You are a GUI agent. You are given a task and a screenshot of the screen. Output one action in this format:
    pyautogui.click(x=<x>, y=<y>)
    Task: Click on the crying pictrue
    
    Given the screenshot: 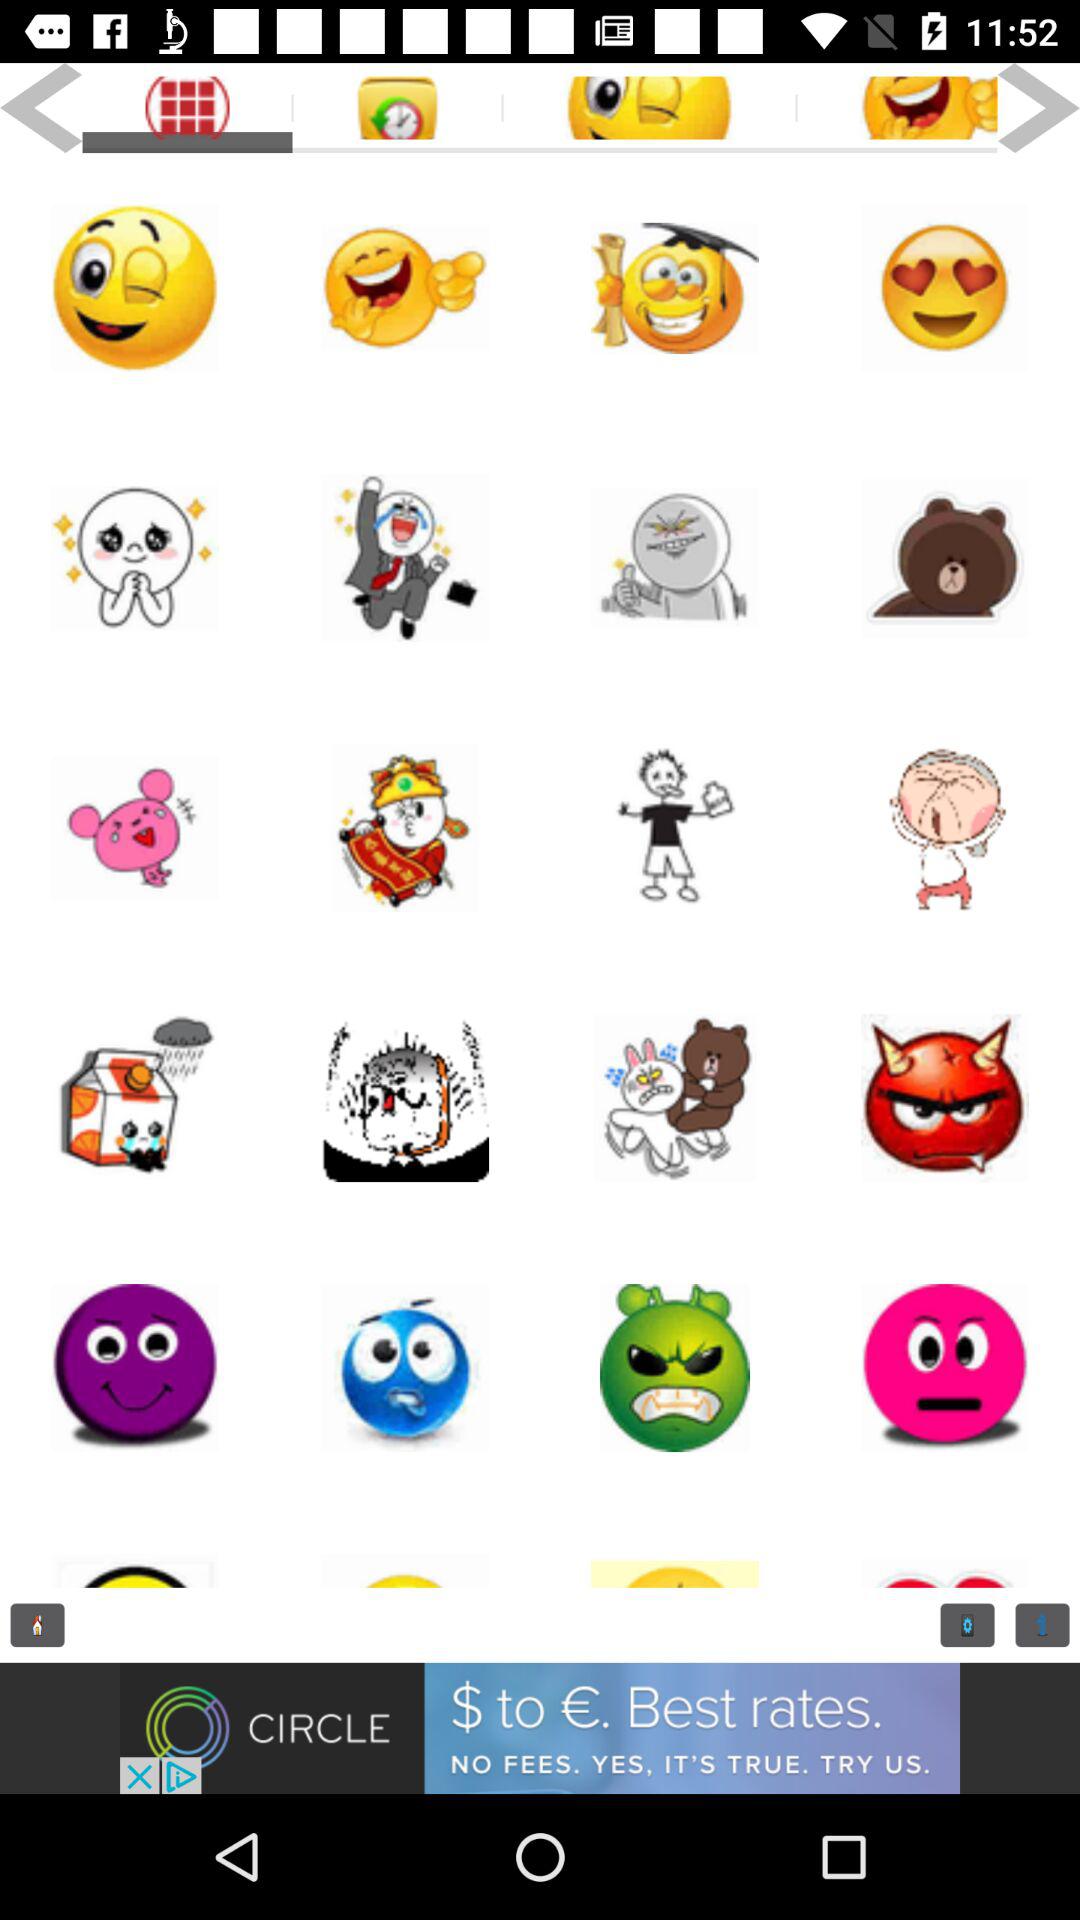 What is the action you would take?
    pyautogui.click(x=135, y=558)
    